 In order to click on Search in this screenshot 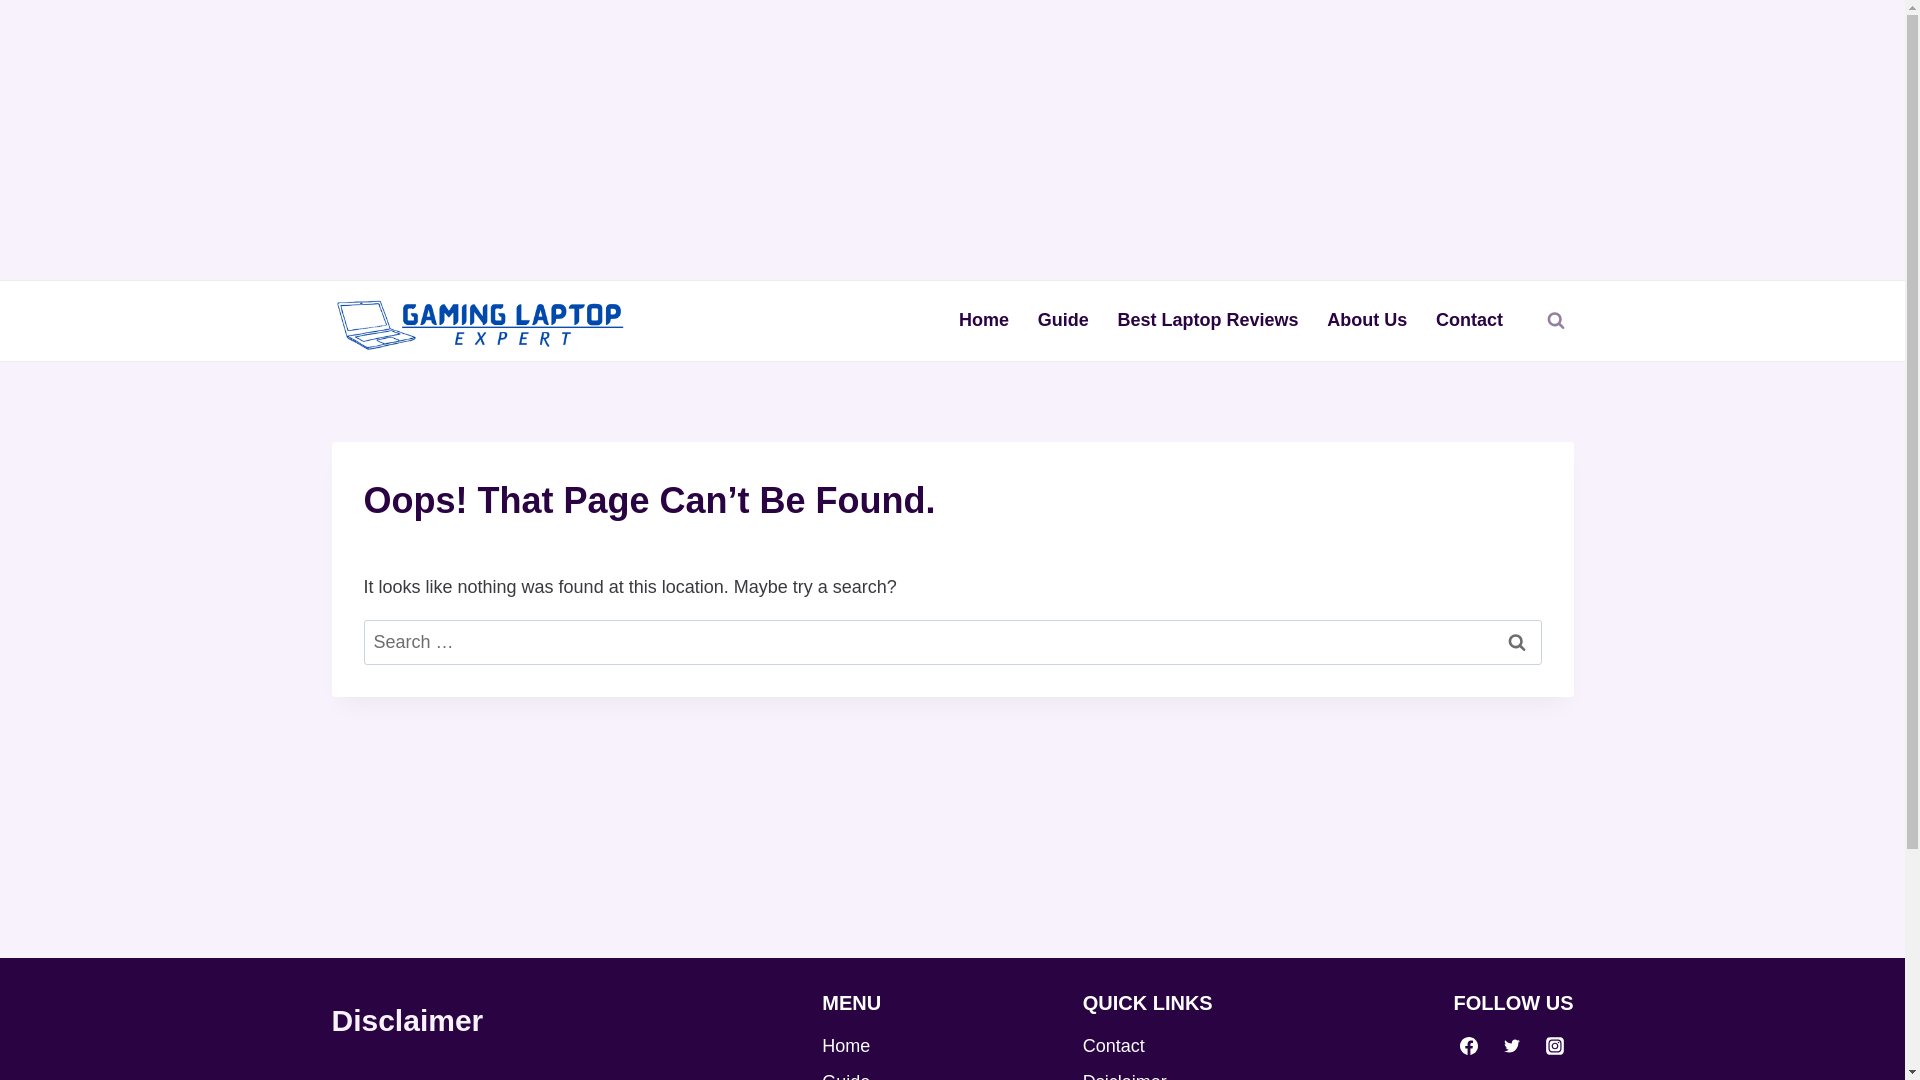, I will do `click(1516, 642)`.